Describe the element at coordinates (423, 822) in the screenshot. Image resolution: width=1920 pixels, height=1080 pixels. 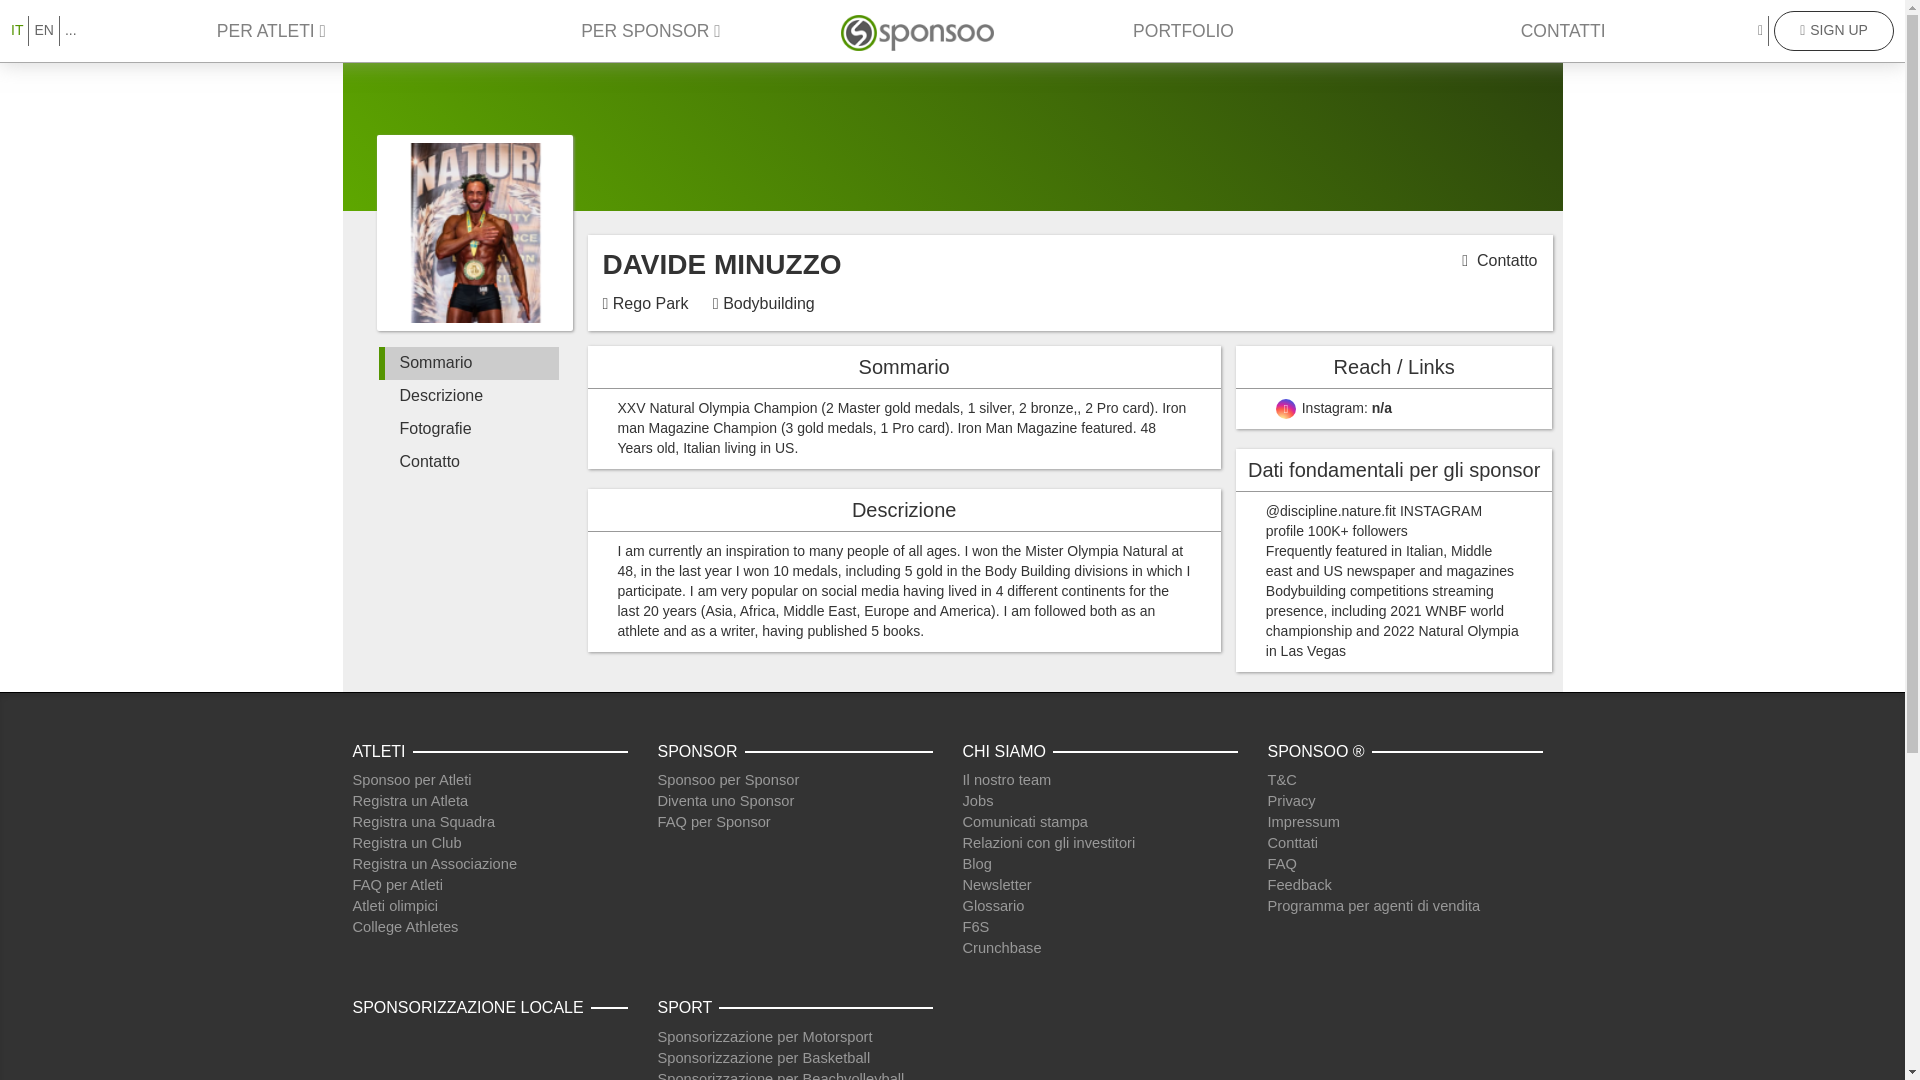
I see `Registra una Squadra` at that location.